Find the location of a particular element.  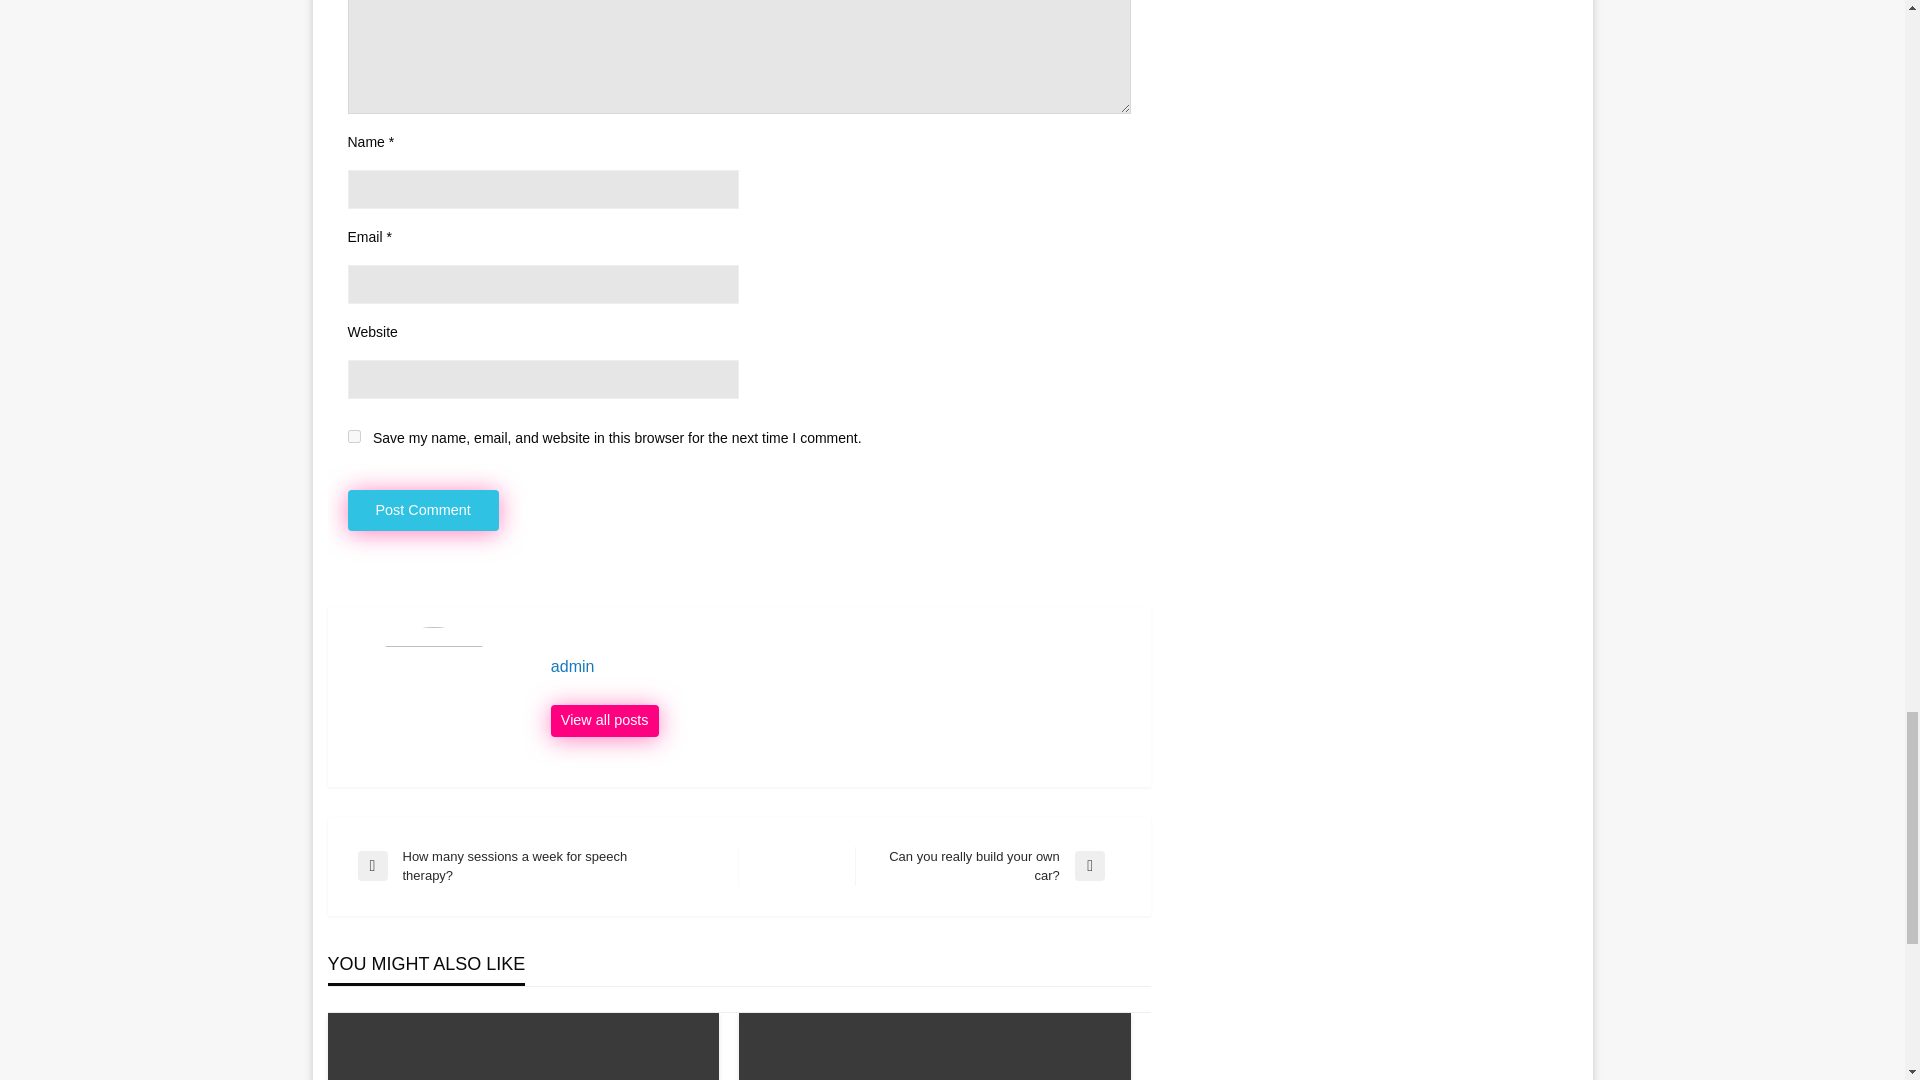

yes is located at coordinates (354, 436).